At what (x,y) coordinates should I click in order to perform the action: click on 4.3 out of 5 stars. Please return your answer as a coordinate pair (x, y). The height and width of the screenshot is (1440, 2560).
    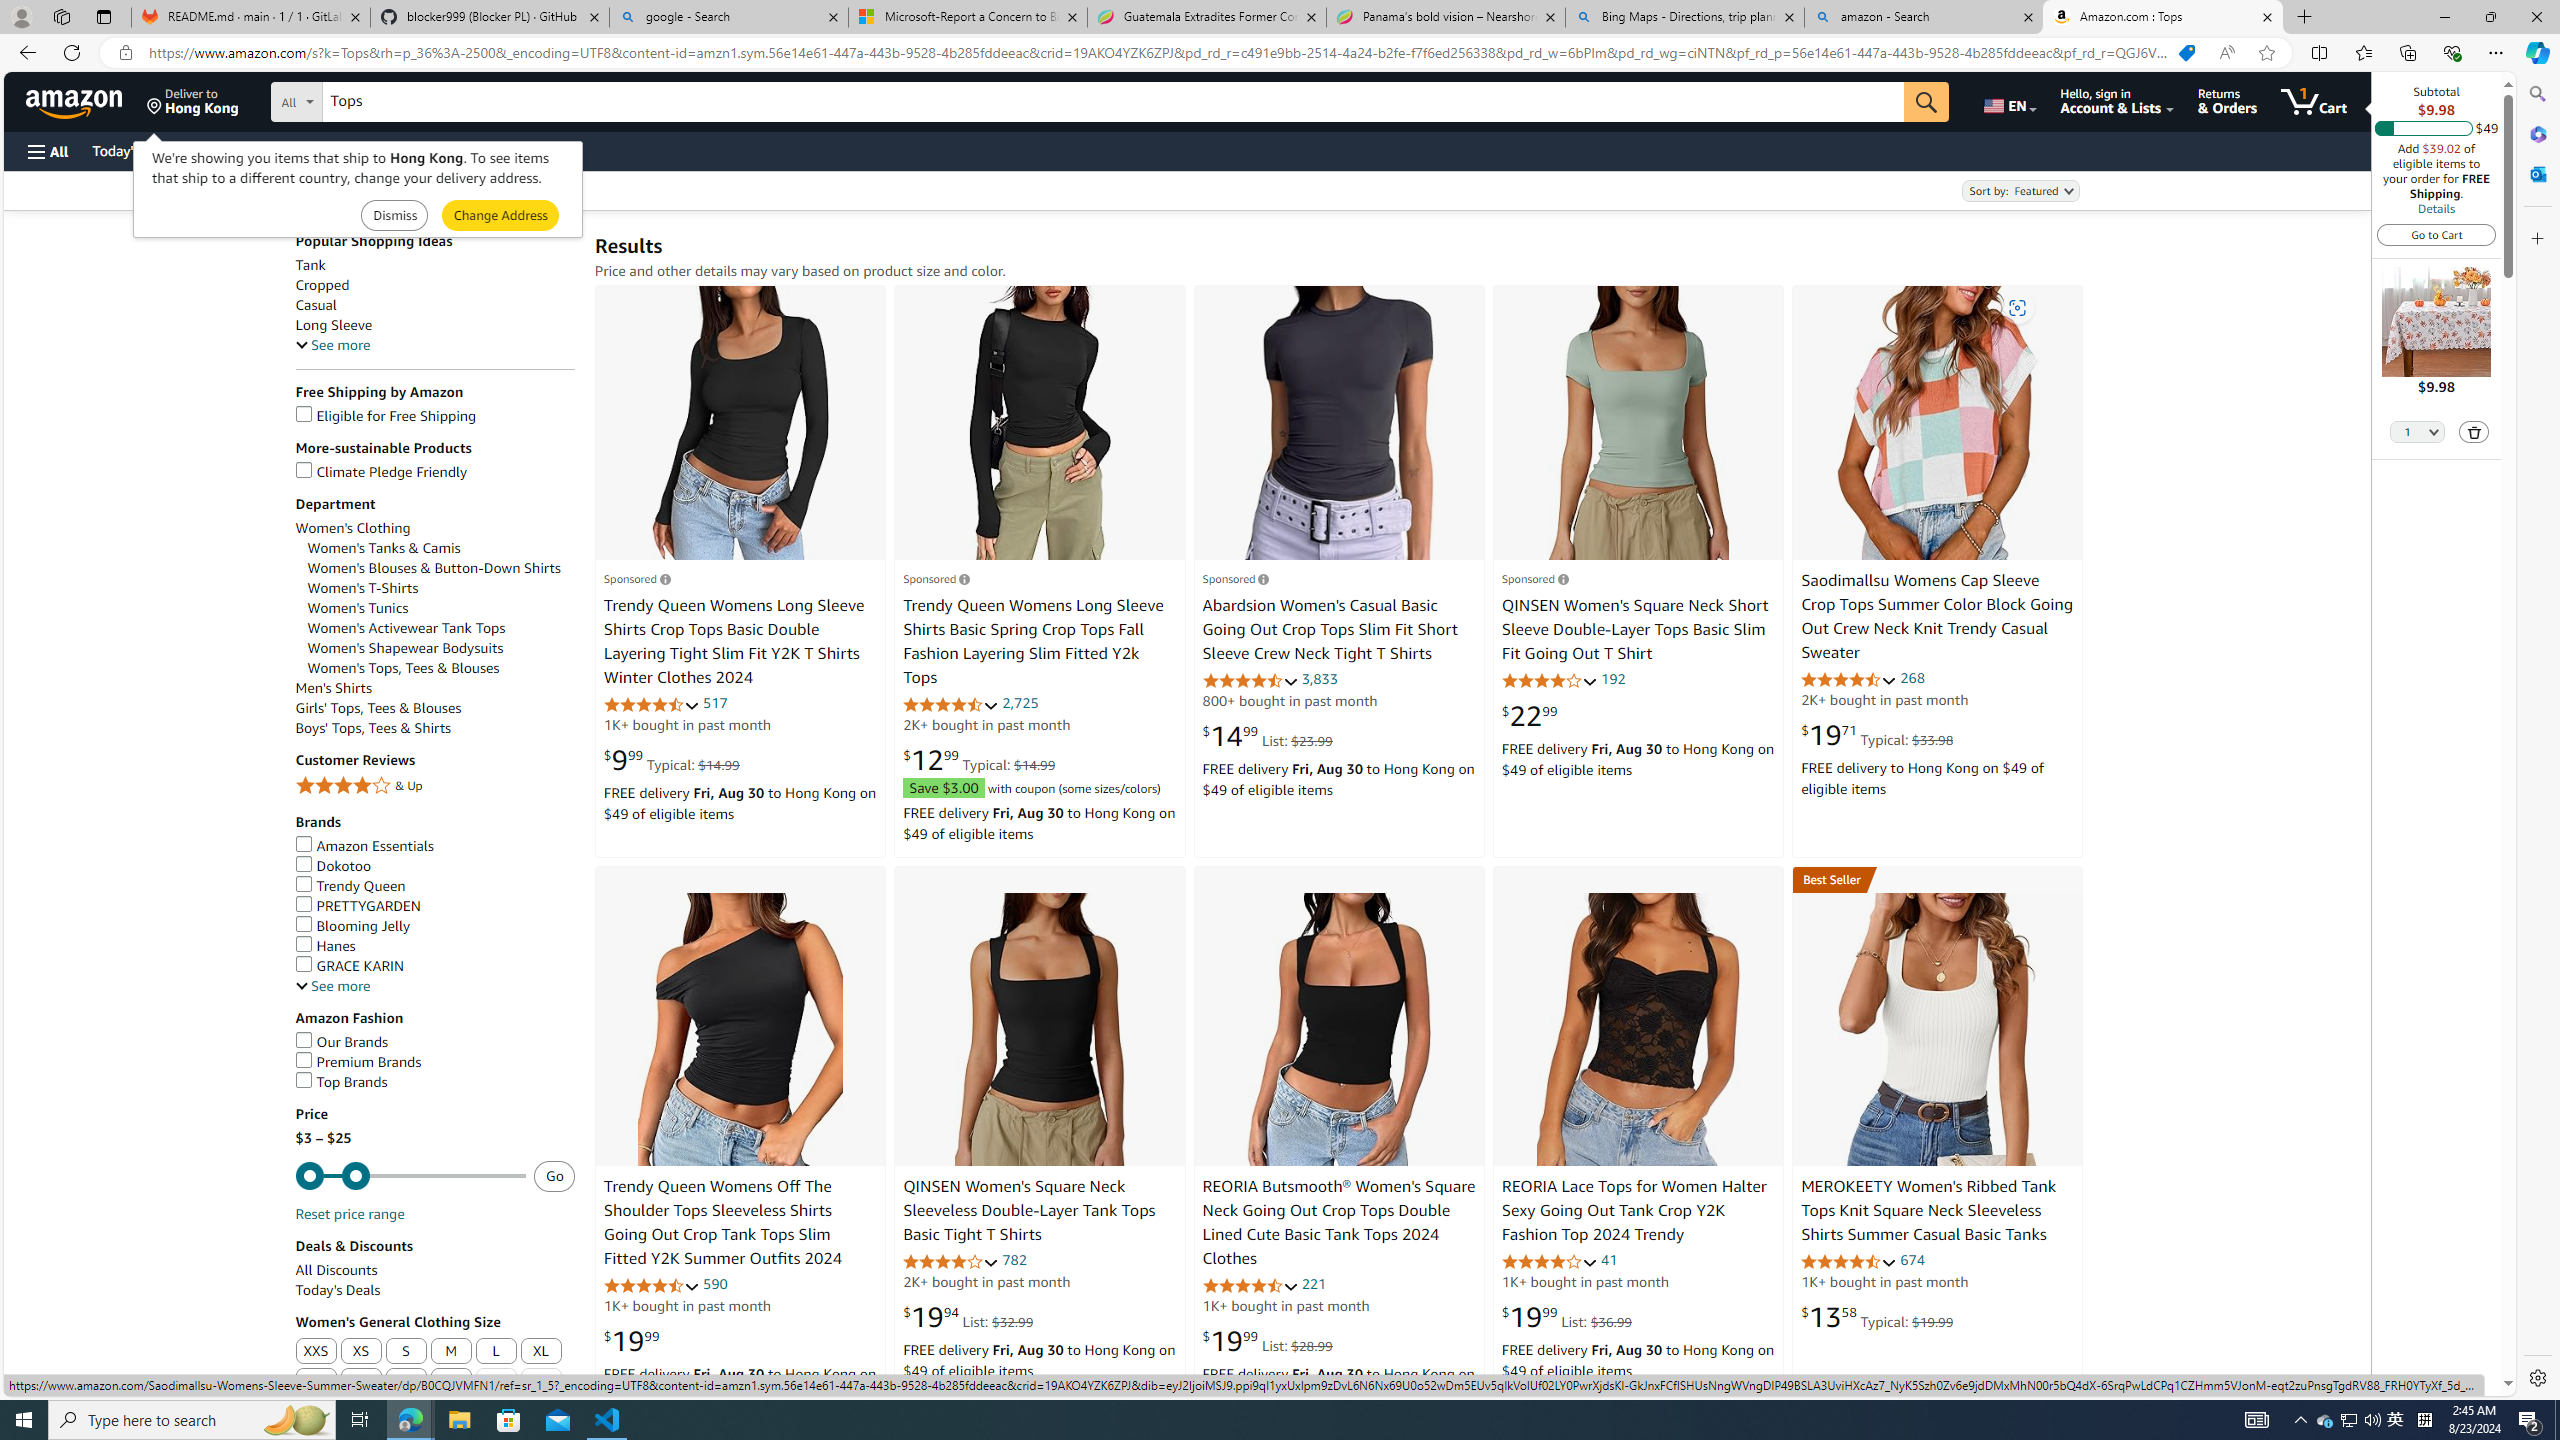
    Looking at the image, I should click on (651, 1285).